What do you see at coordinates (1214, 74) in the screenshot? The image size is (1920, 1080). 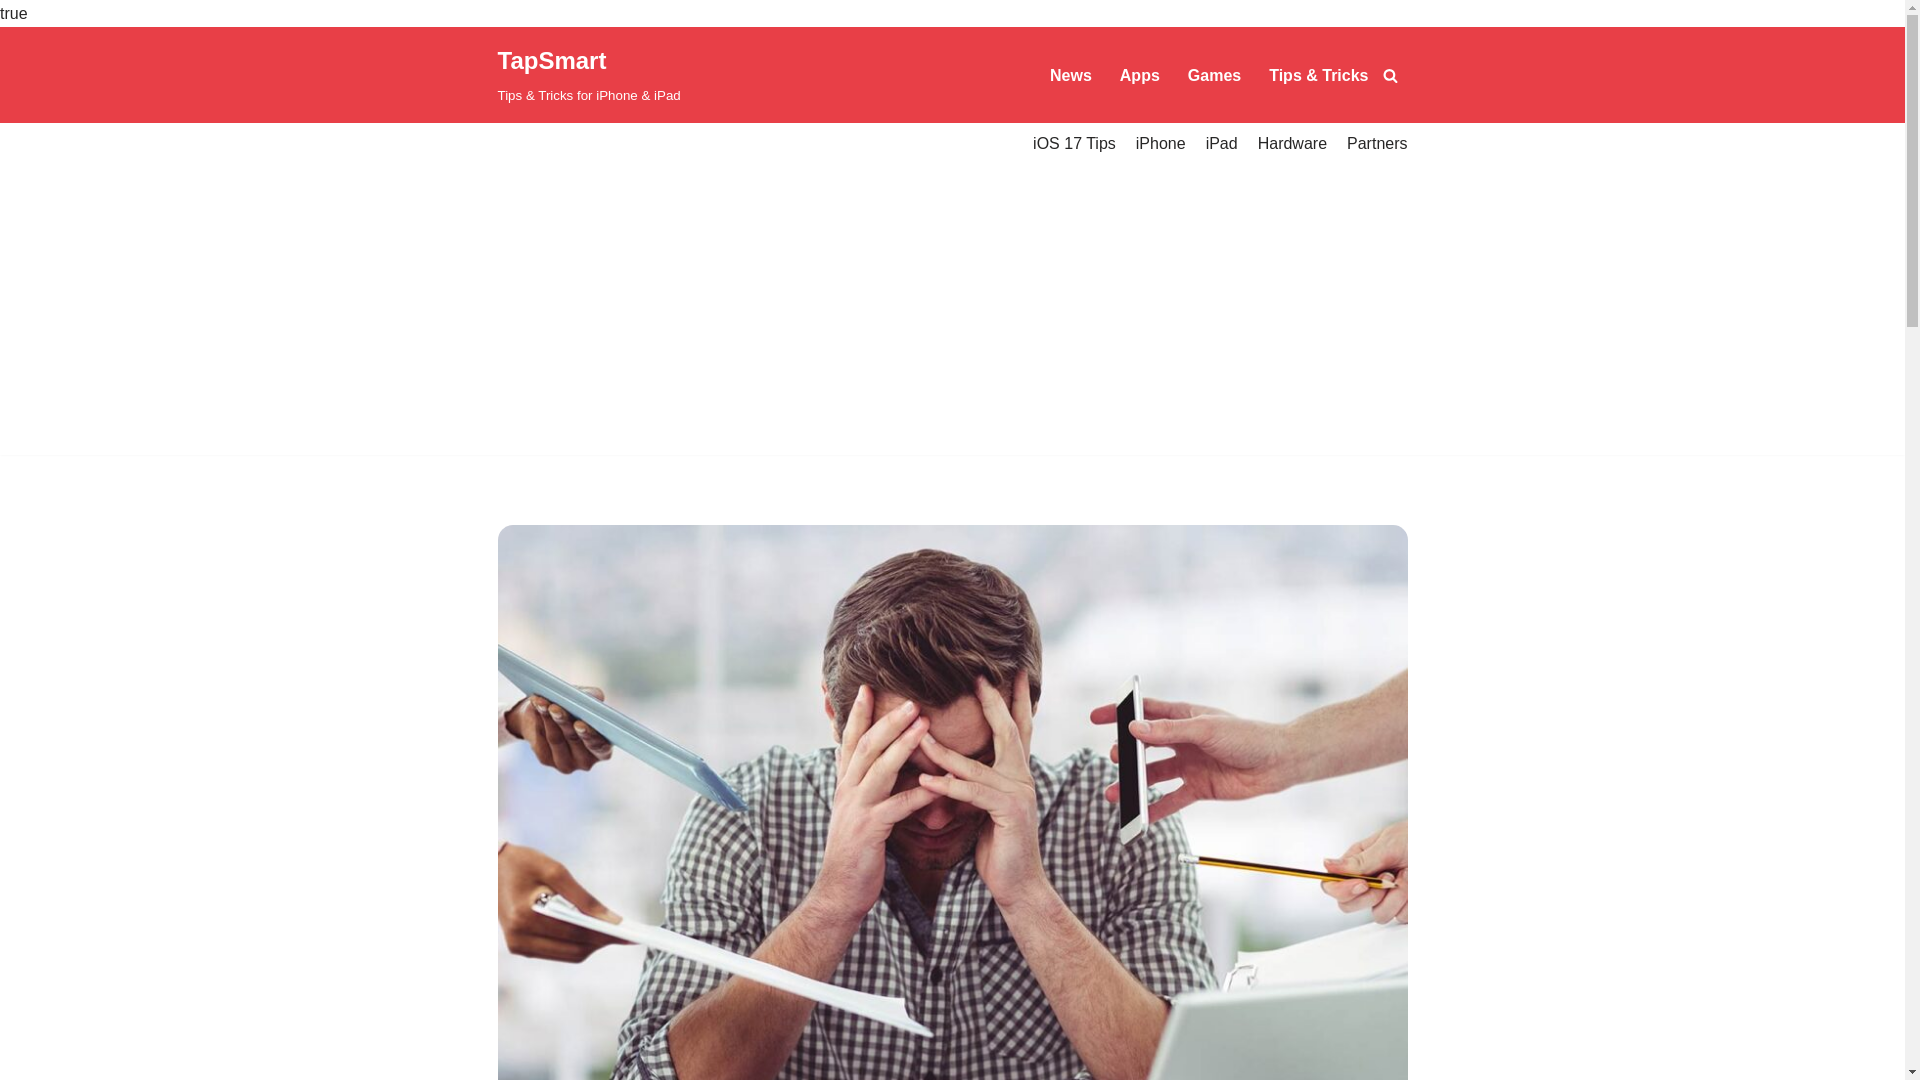 I see `Games` at bounding box center [1214, 74].